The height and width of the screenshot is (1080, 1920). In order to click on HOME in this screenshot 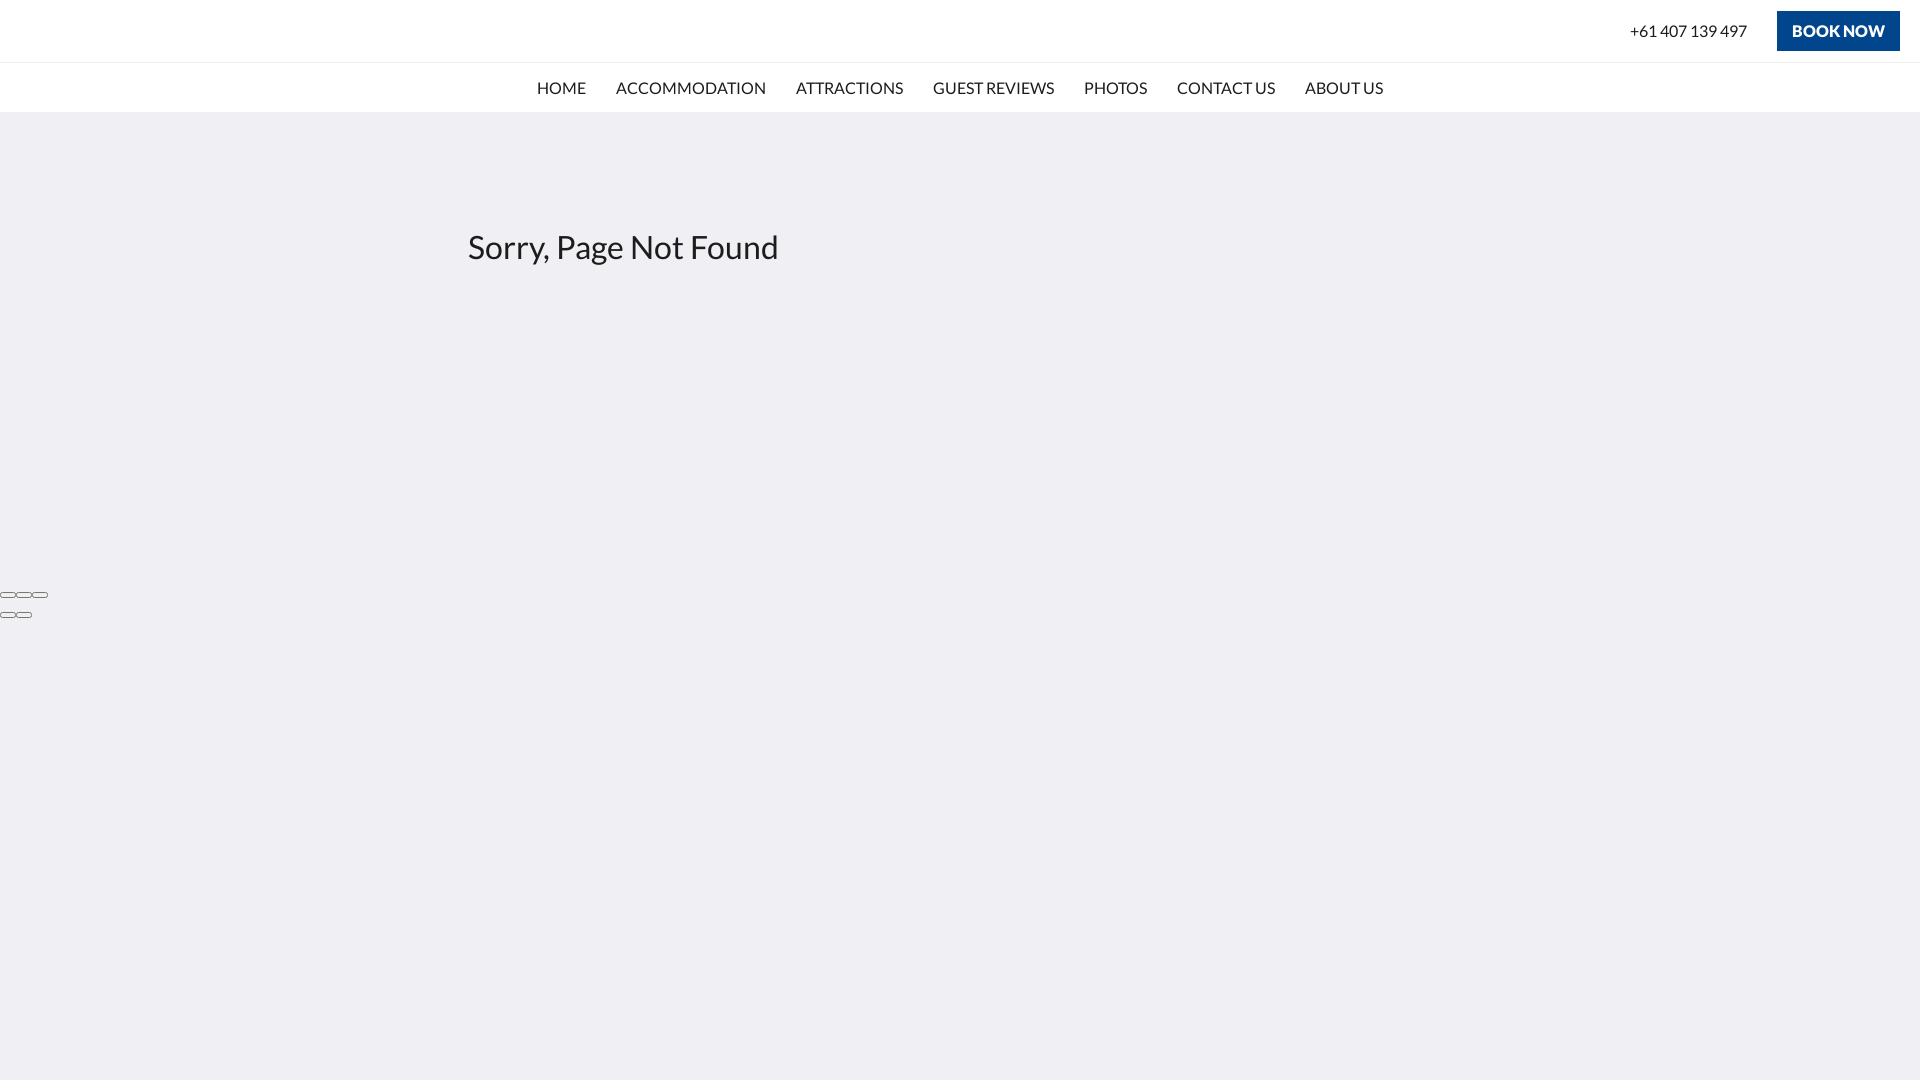, I will do `click(562, 88)`.